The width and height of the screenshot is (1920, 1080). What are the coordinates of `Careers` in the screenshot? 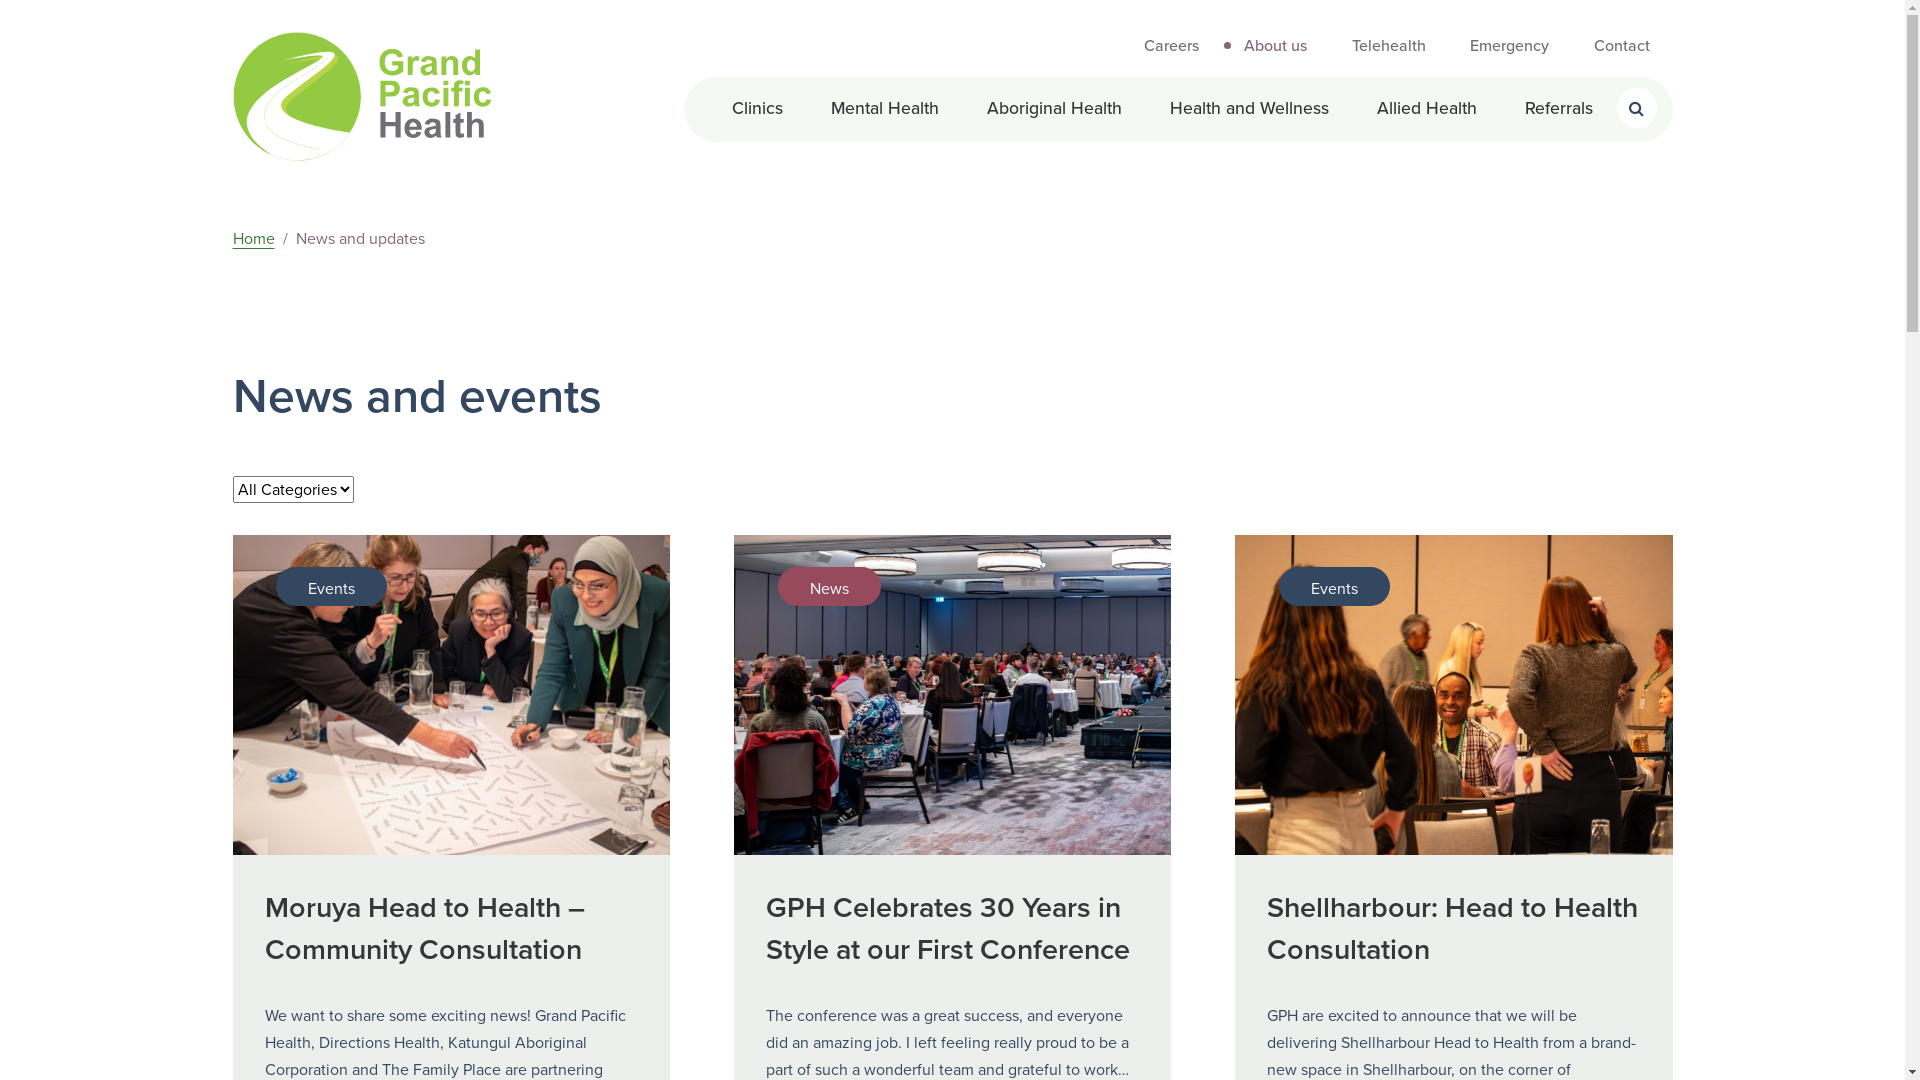 It's located at (1172, 46).